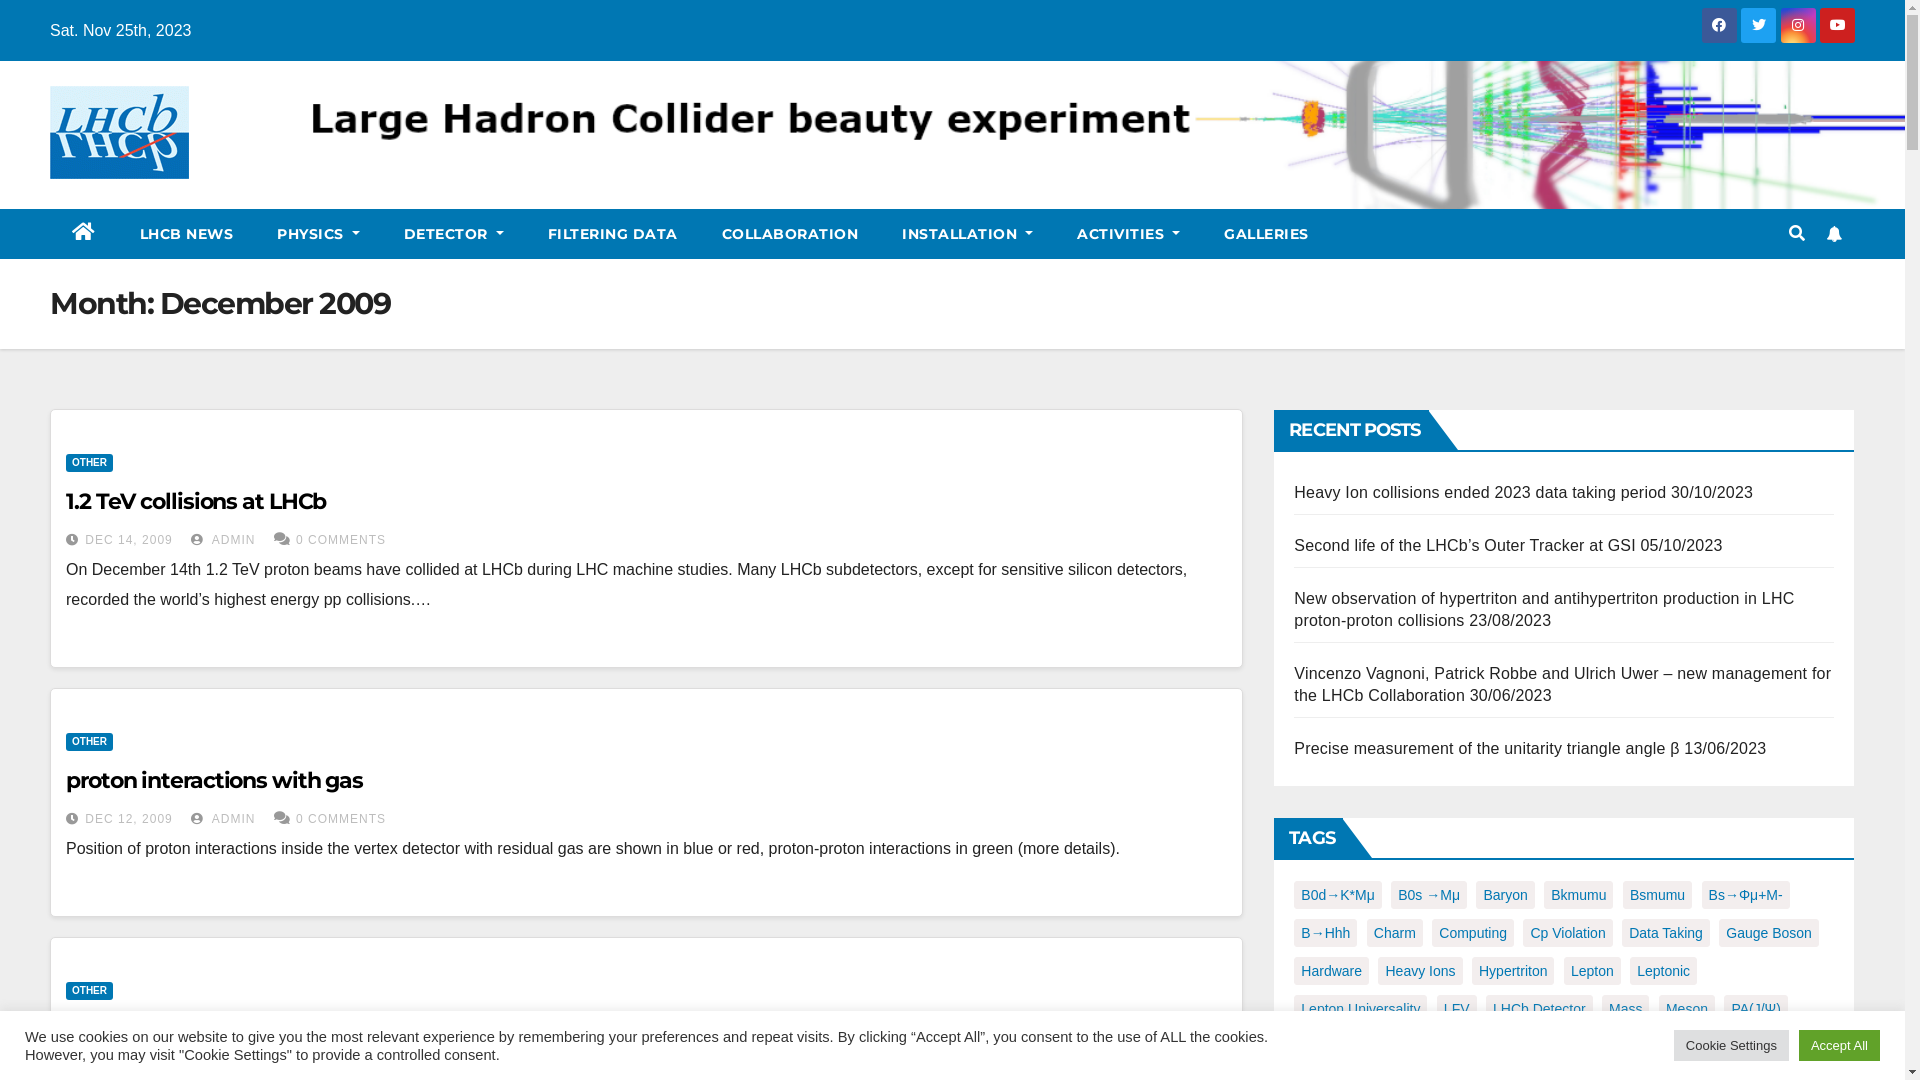 The height and width of the screenshot is (1080, 1920). I want to click on K0 reconstruction, so click(160, 1030).